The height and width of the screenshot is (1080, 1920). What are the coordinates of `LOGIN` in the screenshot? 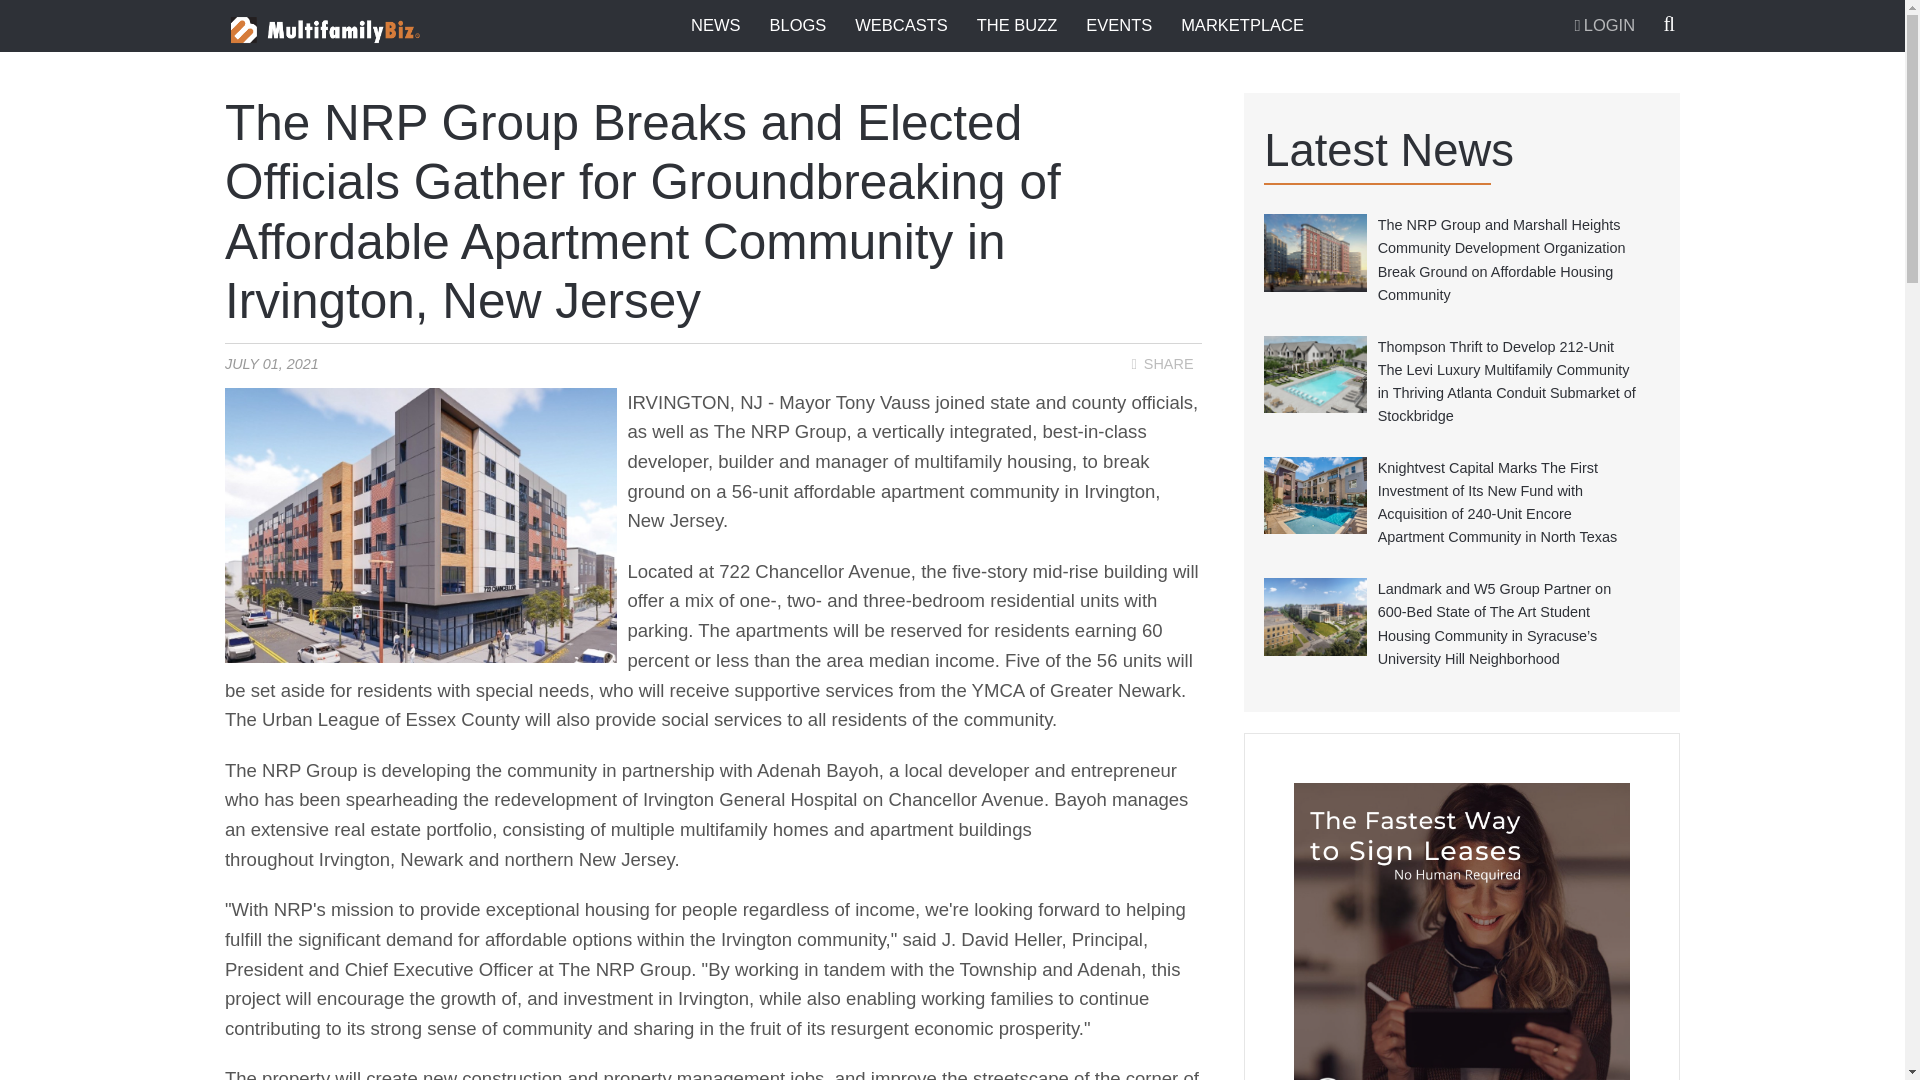 It's located at (1604, 26).